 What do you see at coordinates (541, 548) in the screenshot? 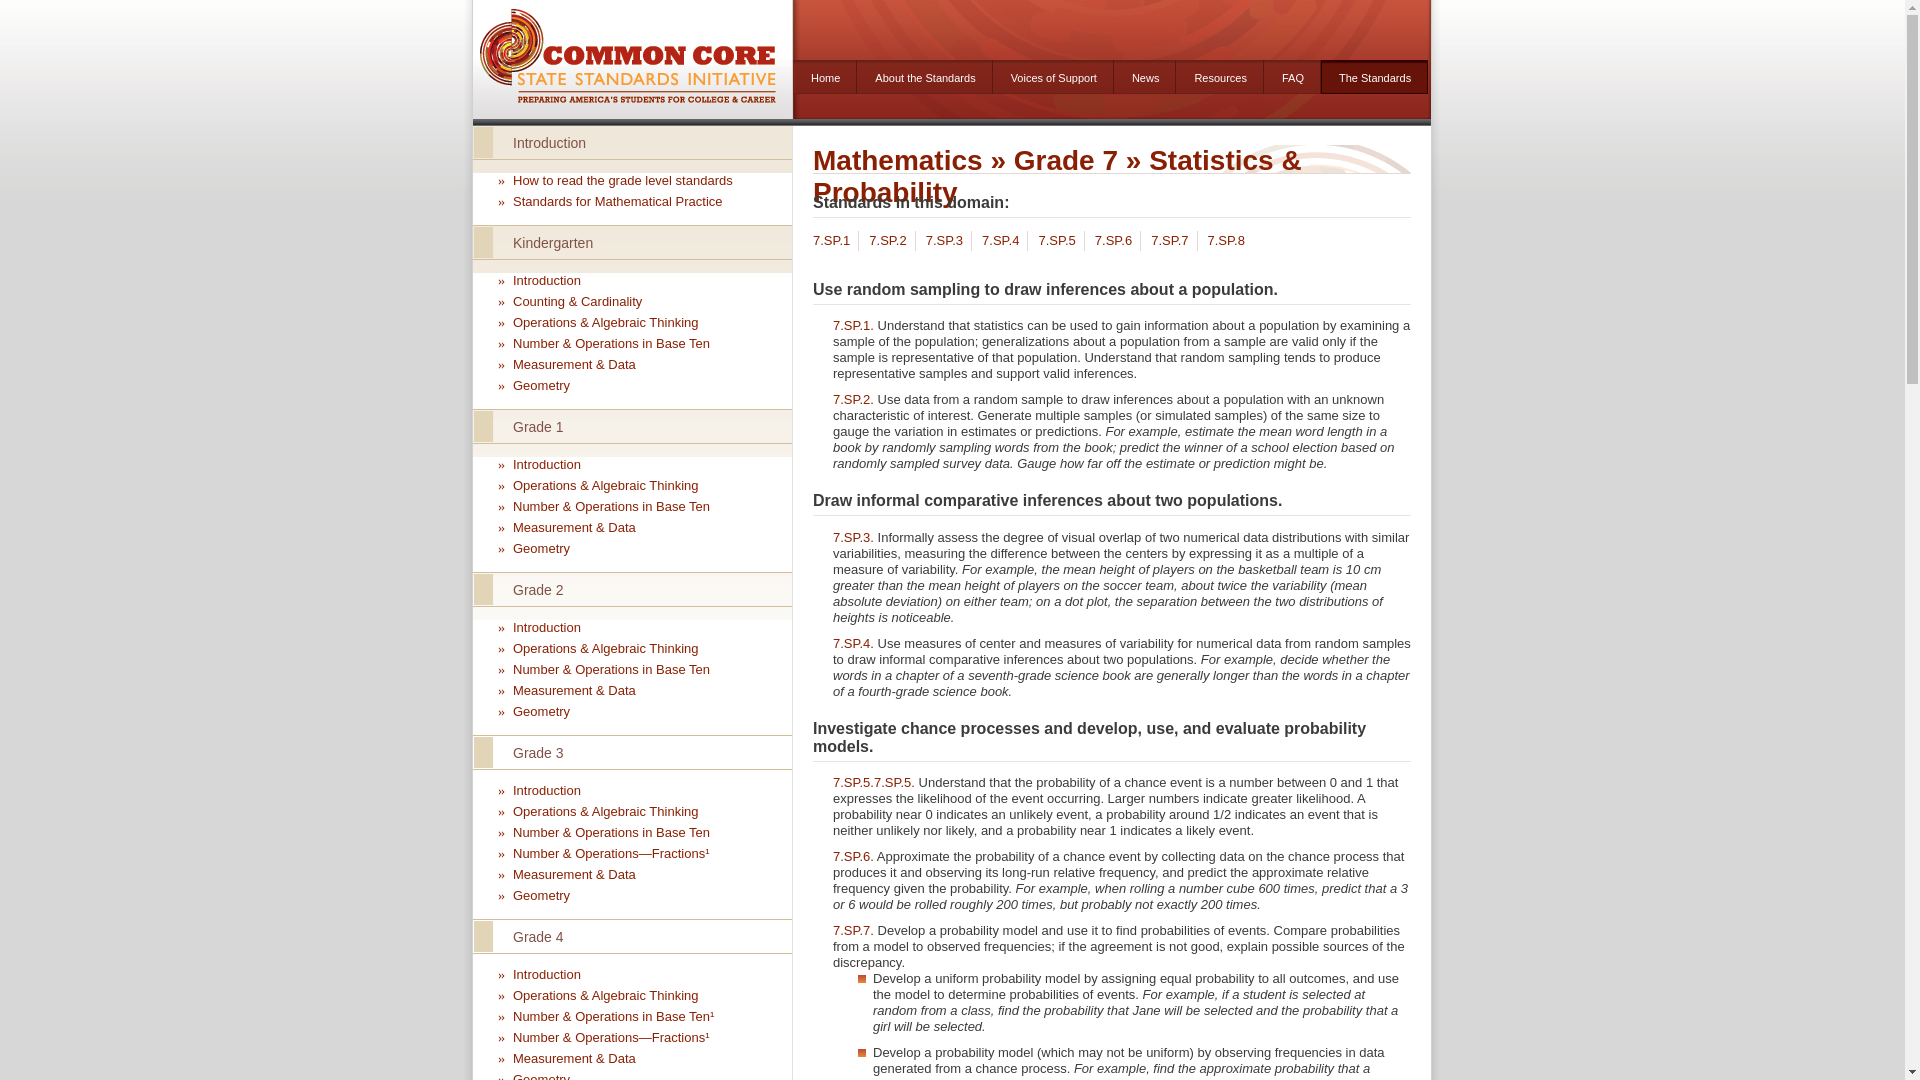
I see `Geometry` at bounding box center [541, 548].